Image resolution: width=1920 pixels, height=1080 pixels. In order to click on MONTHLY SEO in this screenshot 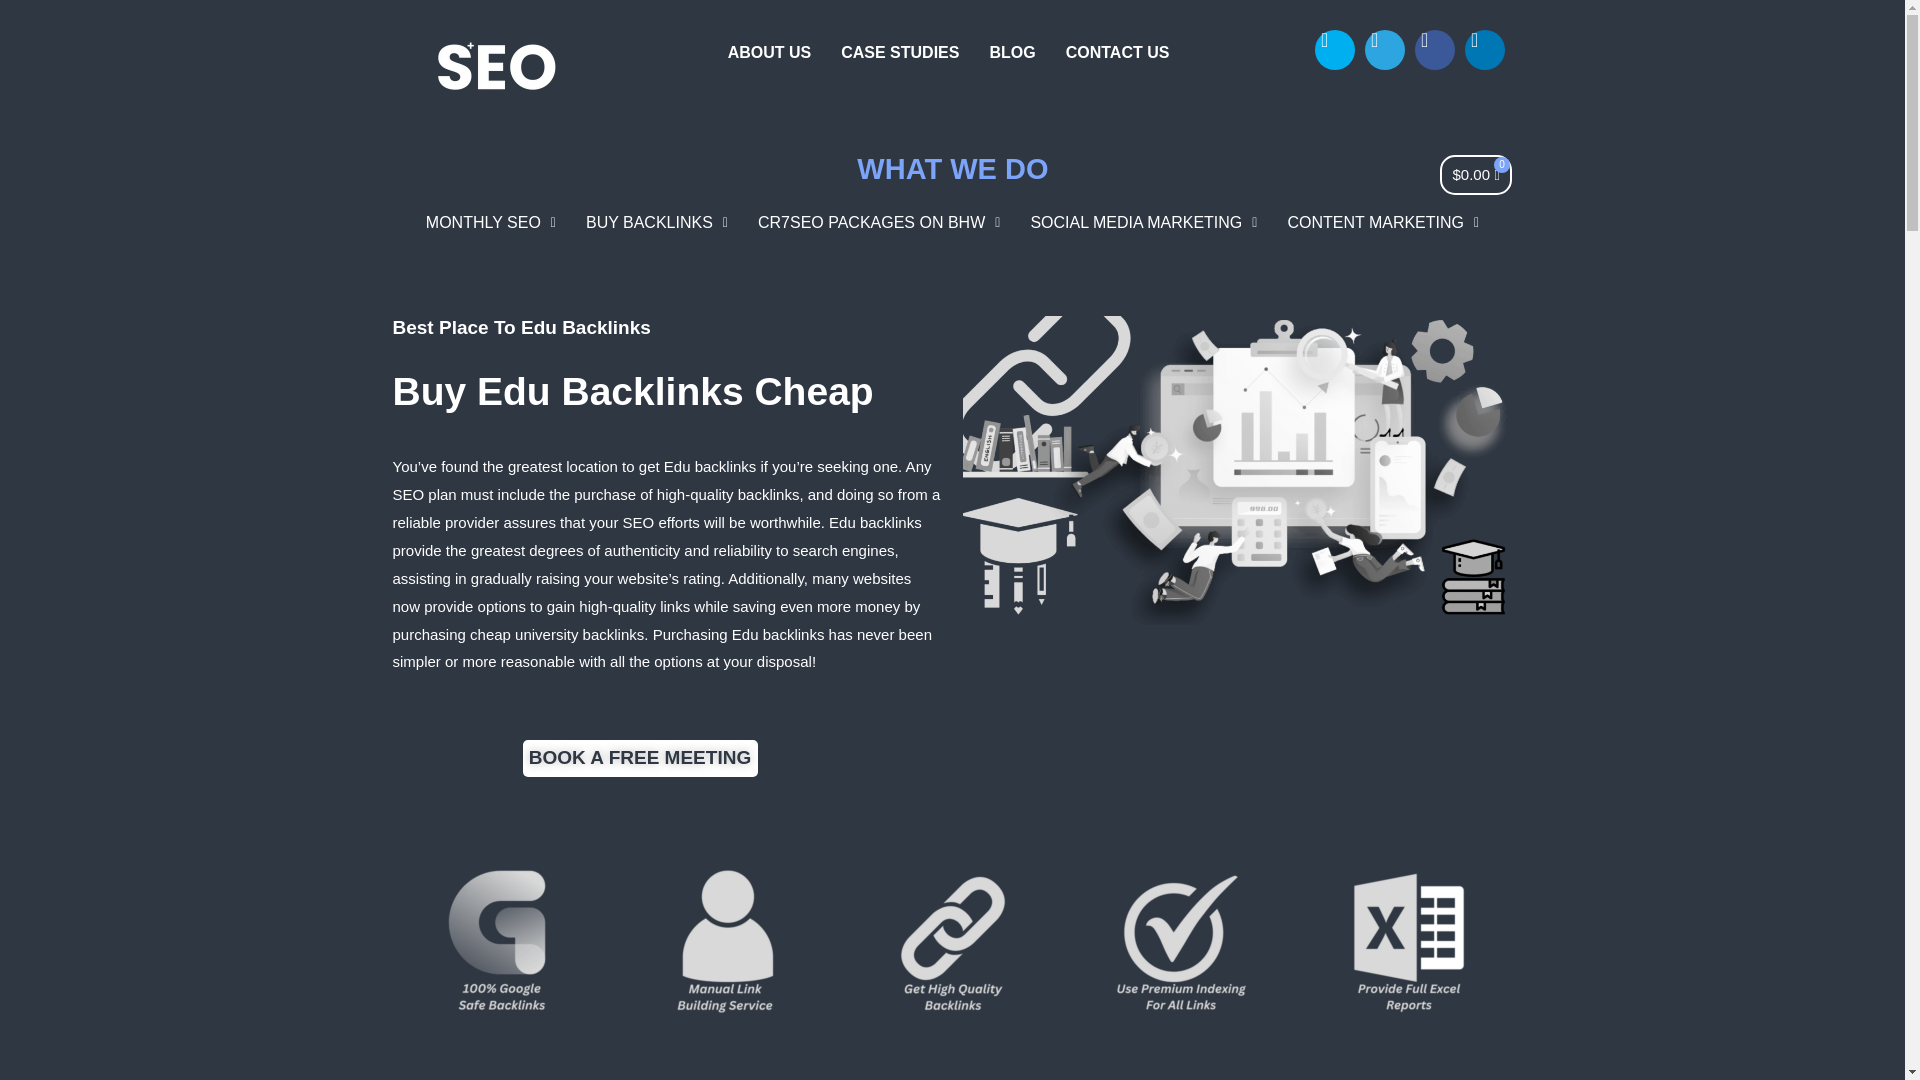, I will do `click(490, 222)`.